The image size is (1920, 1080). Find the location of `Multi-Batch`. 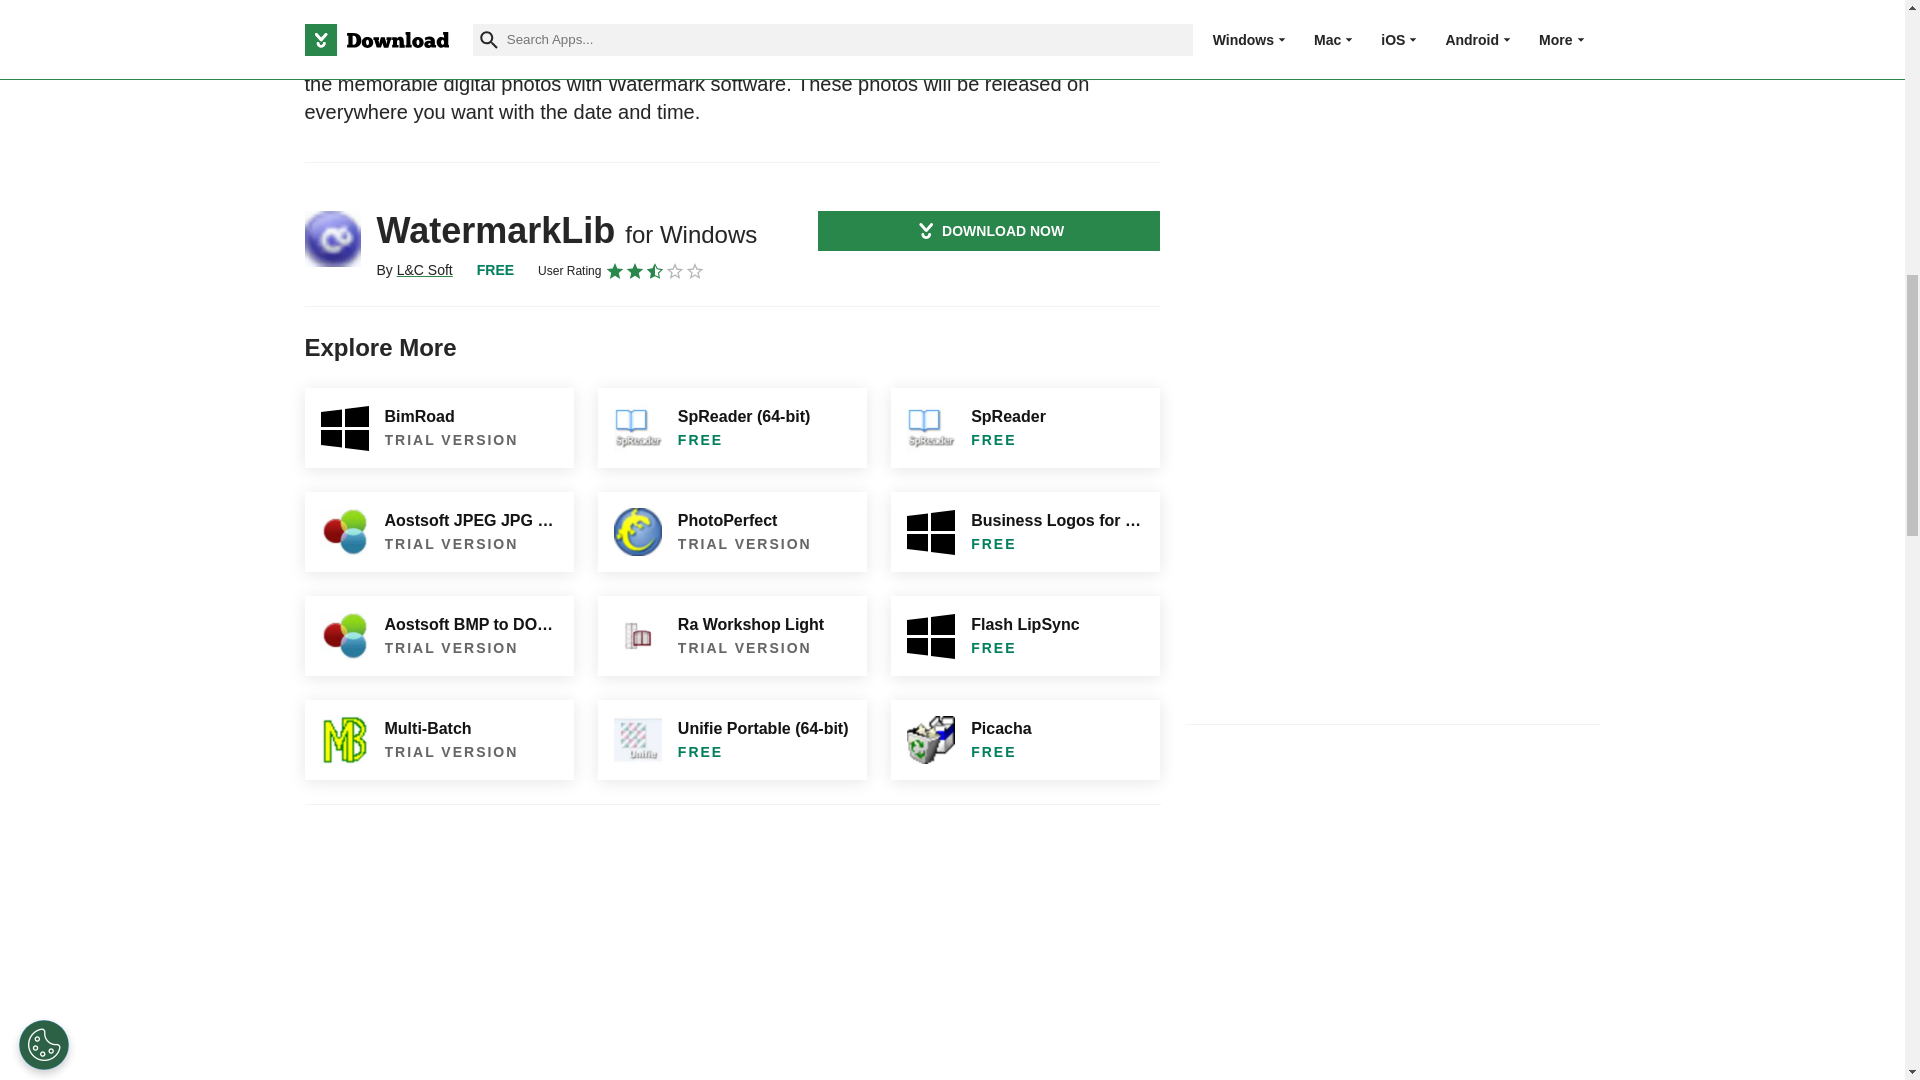

Multi-Batch is located at coordinates (438, 739).